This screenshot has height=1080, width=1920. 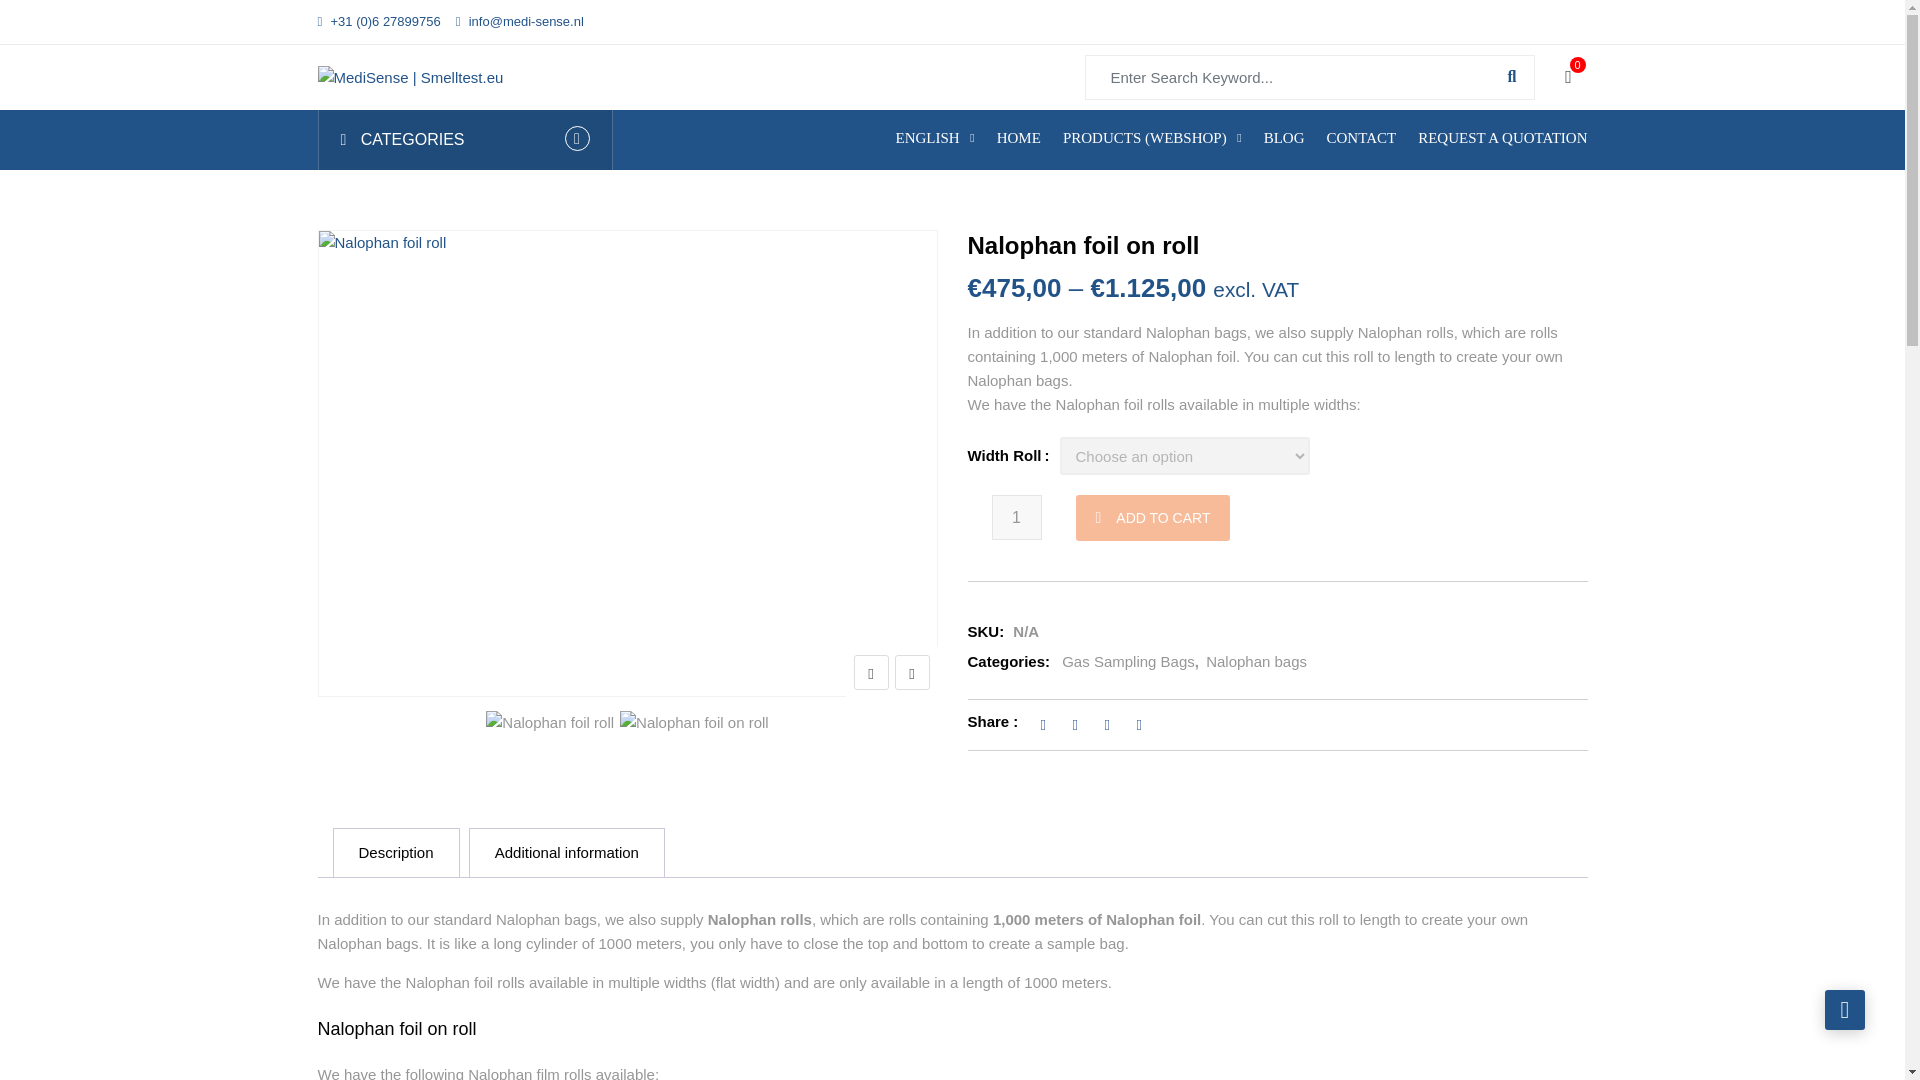 I want to click on Nalophan foil roll, so click(x=550, y=722).